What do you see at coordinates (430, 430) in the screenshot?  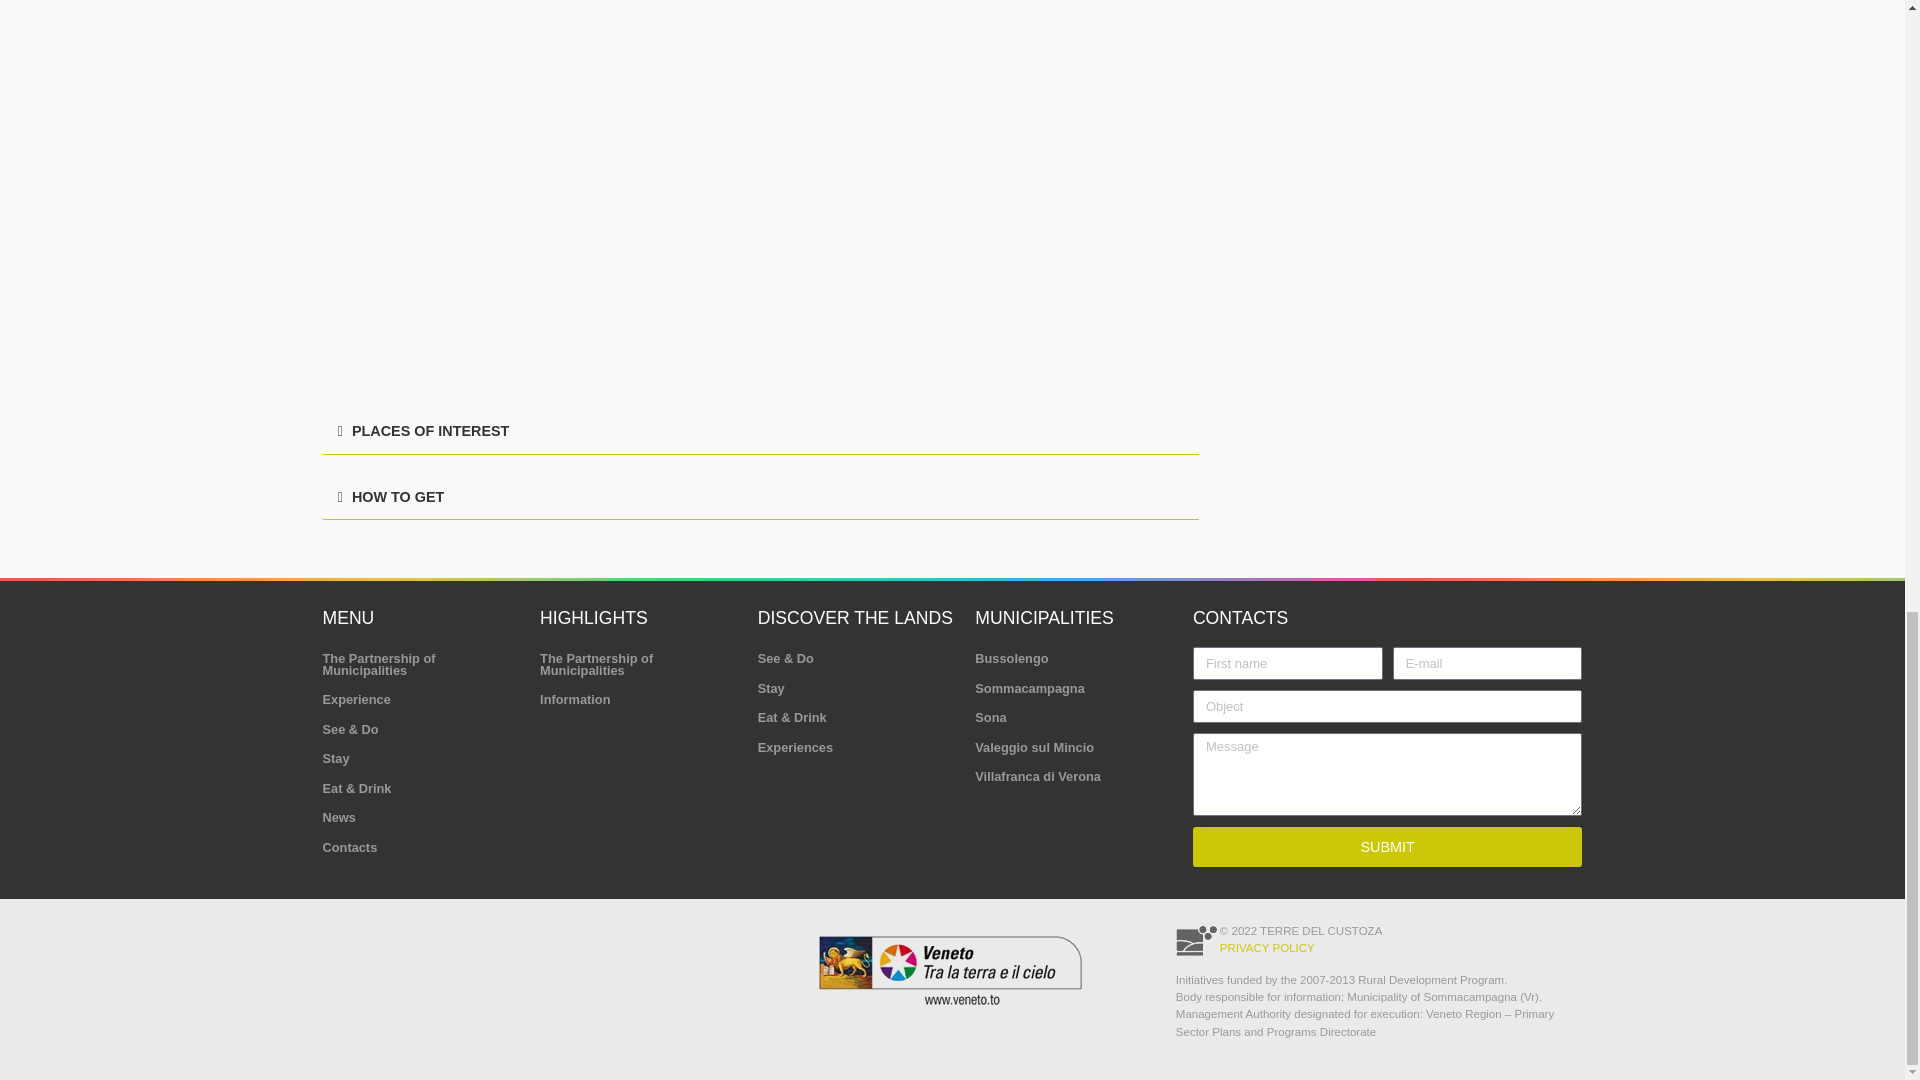 I see `PLACES OF INTEREST` at bounding box center [430, 430].